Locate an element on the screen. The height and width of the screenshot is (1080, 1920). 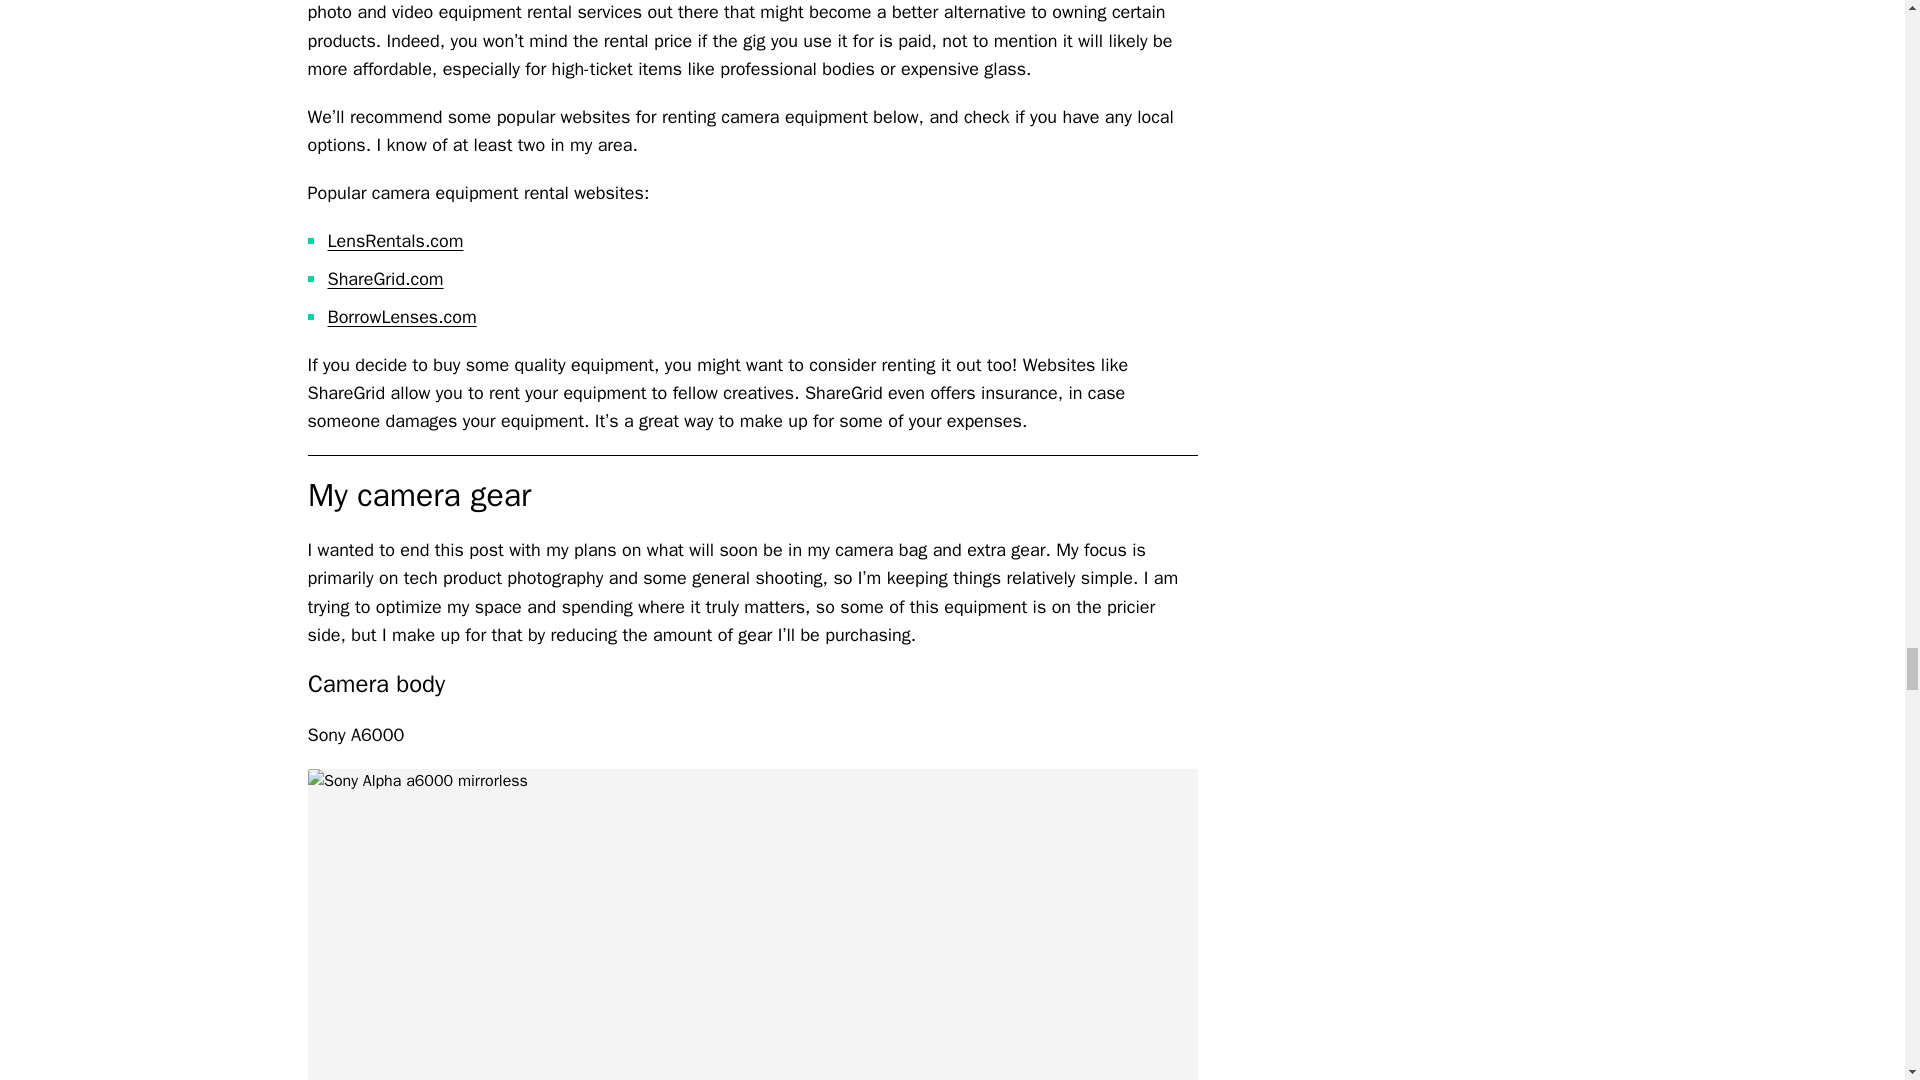
LensRentals.com is located at coordinates (396, 240).